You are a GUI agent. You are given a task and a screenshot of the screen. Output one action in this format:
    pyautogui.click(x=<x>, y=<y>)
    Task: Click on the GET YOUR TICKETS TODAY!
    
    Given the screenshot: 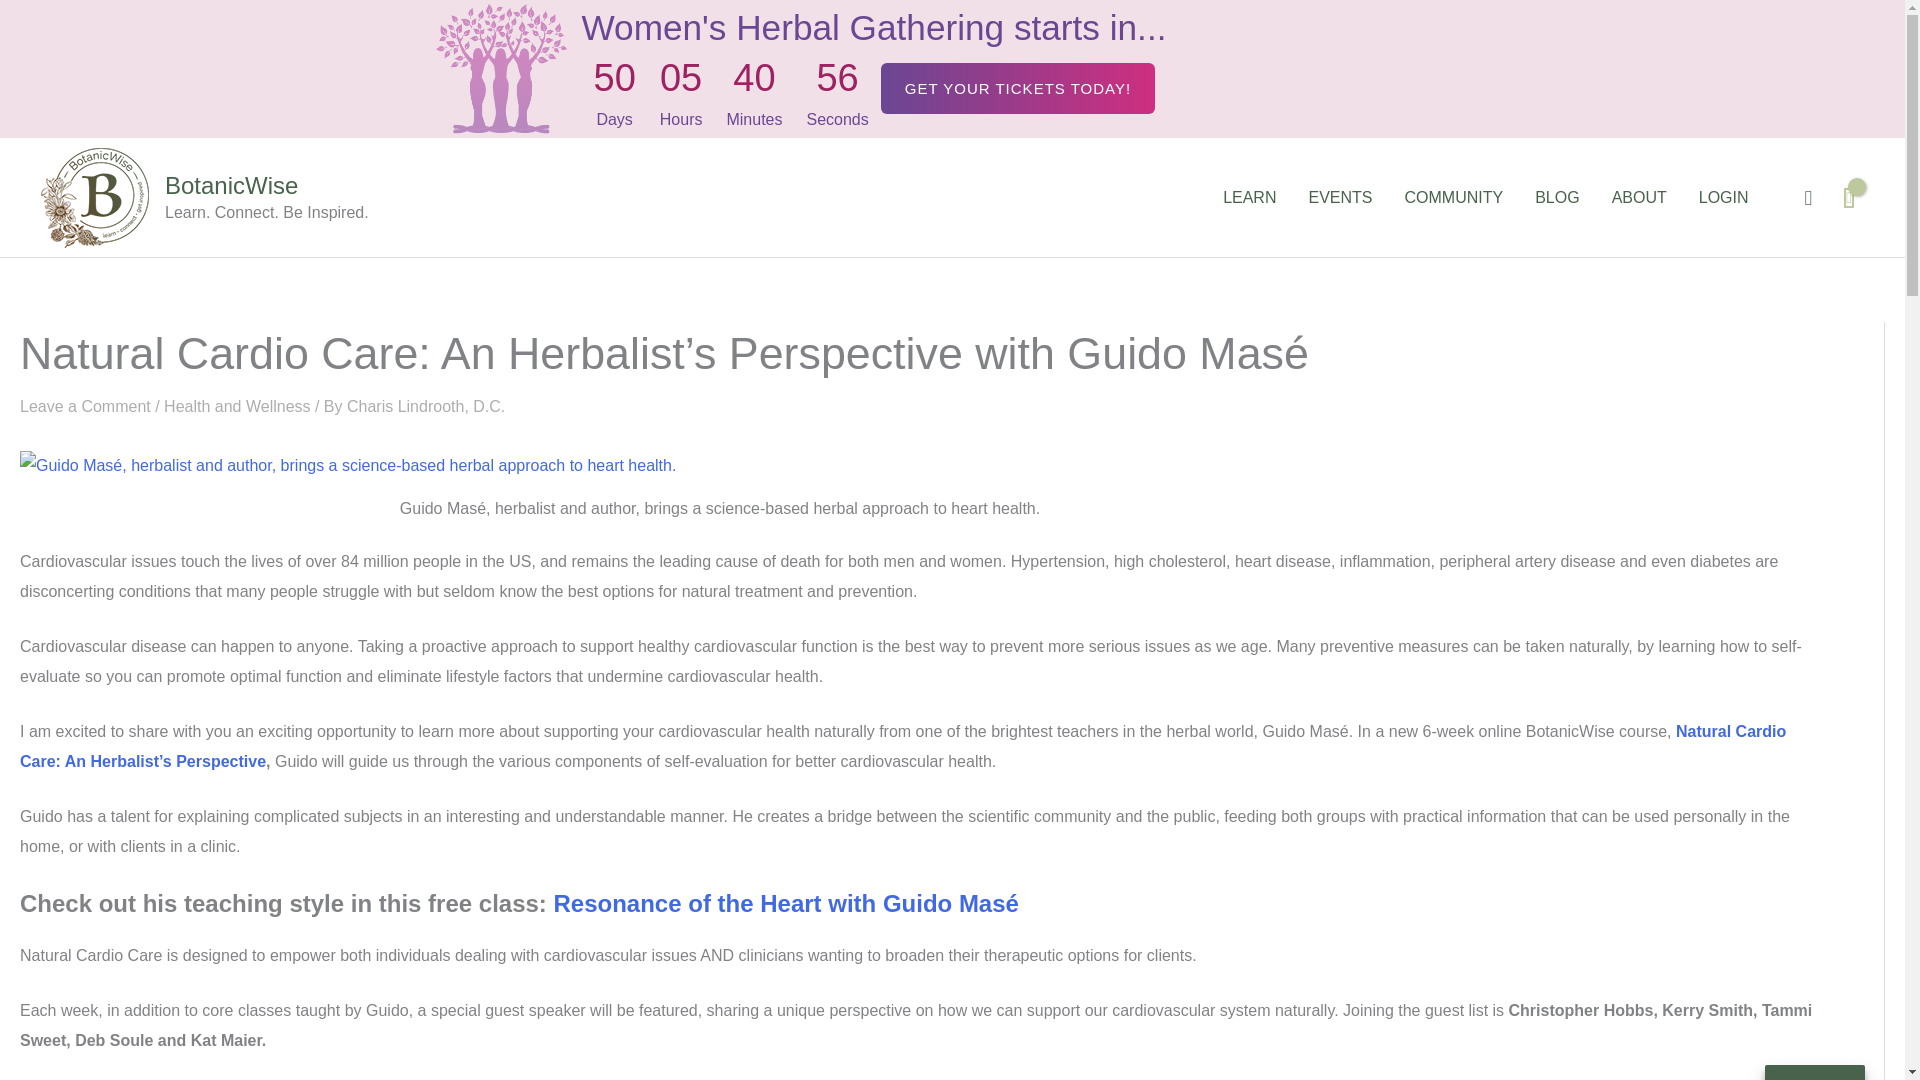 What is the action you would take?
    pyautogui.click(x=1018, y=88)
    